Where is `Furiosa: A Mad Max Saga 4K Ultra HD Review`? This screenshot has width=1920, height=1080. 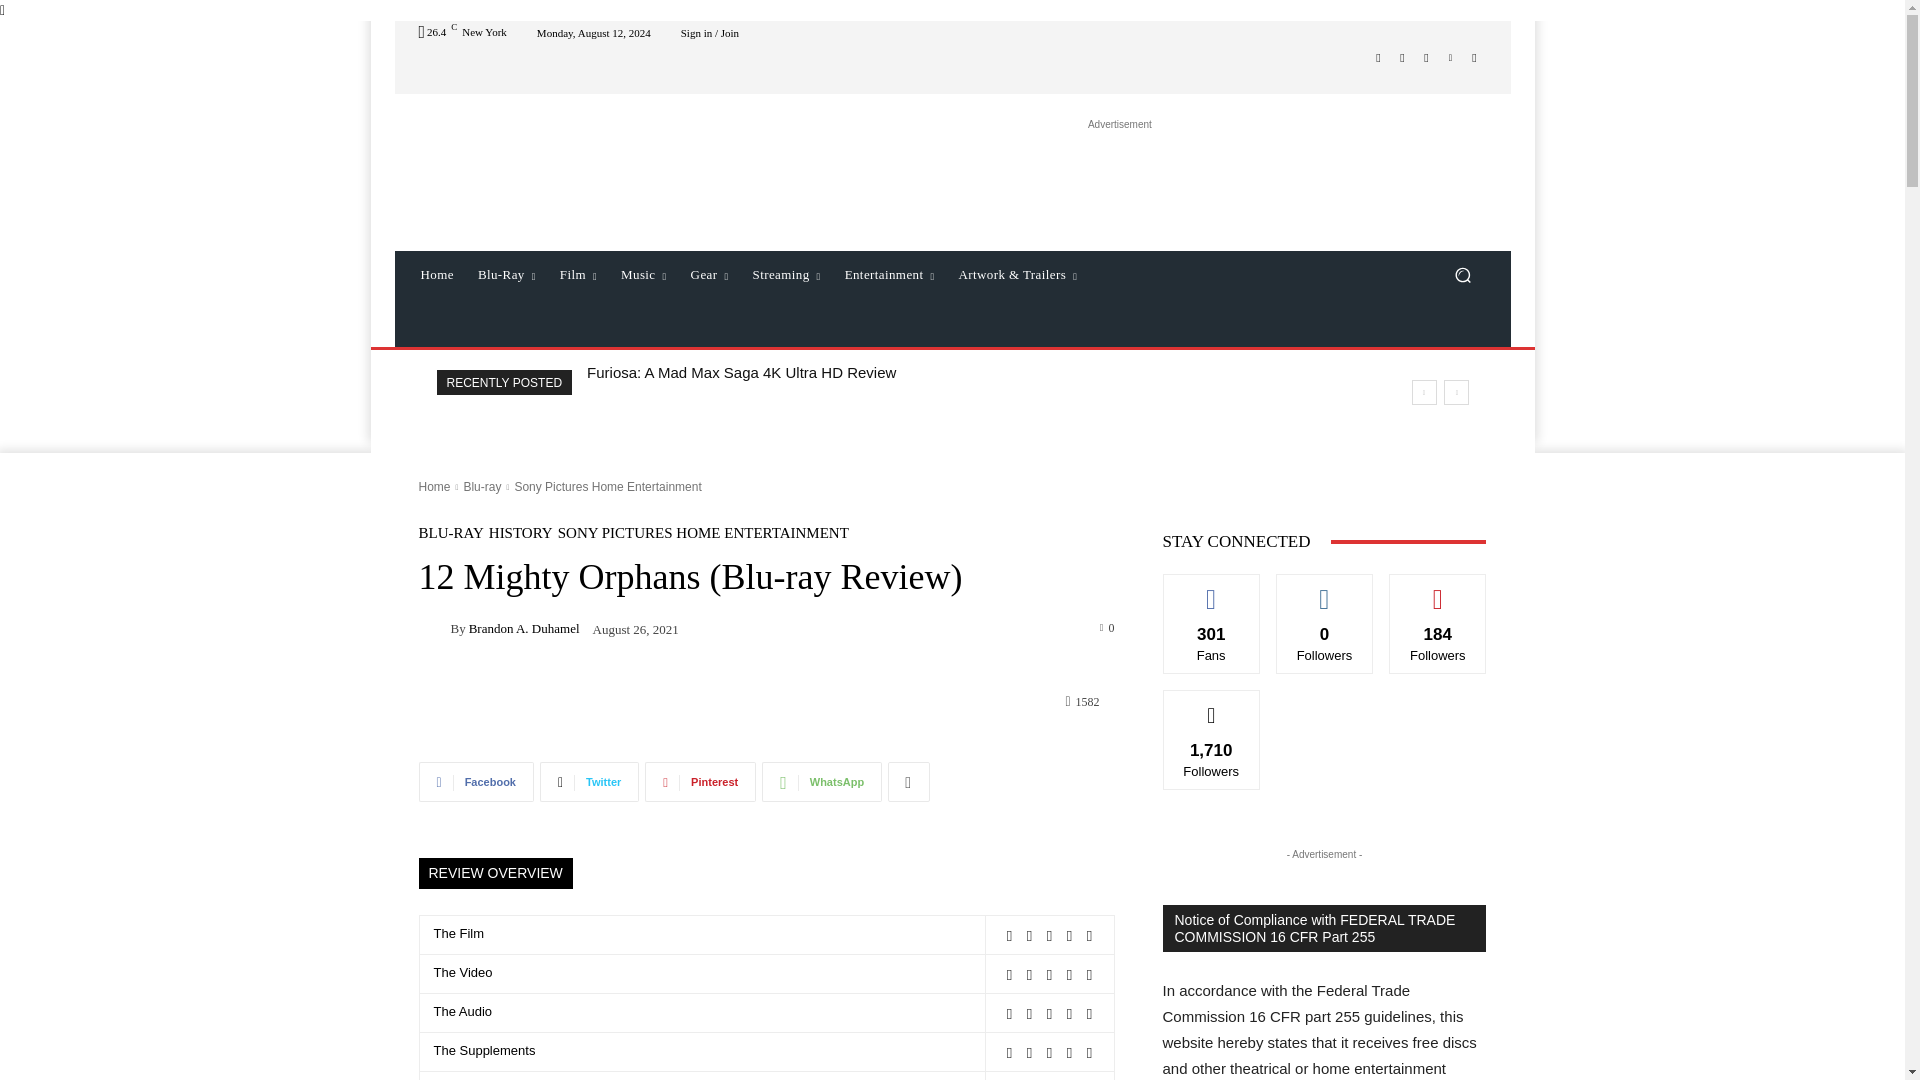
Furiosa: A Mad Max Saga 4K Ultra HD Review is located at coordinates (742, 372).